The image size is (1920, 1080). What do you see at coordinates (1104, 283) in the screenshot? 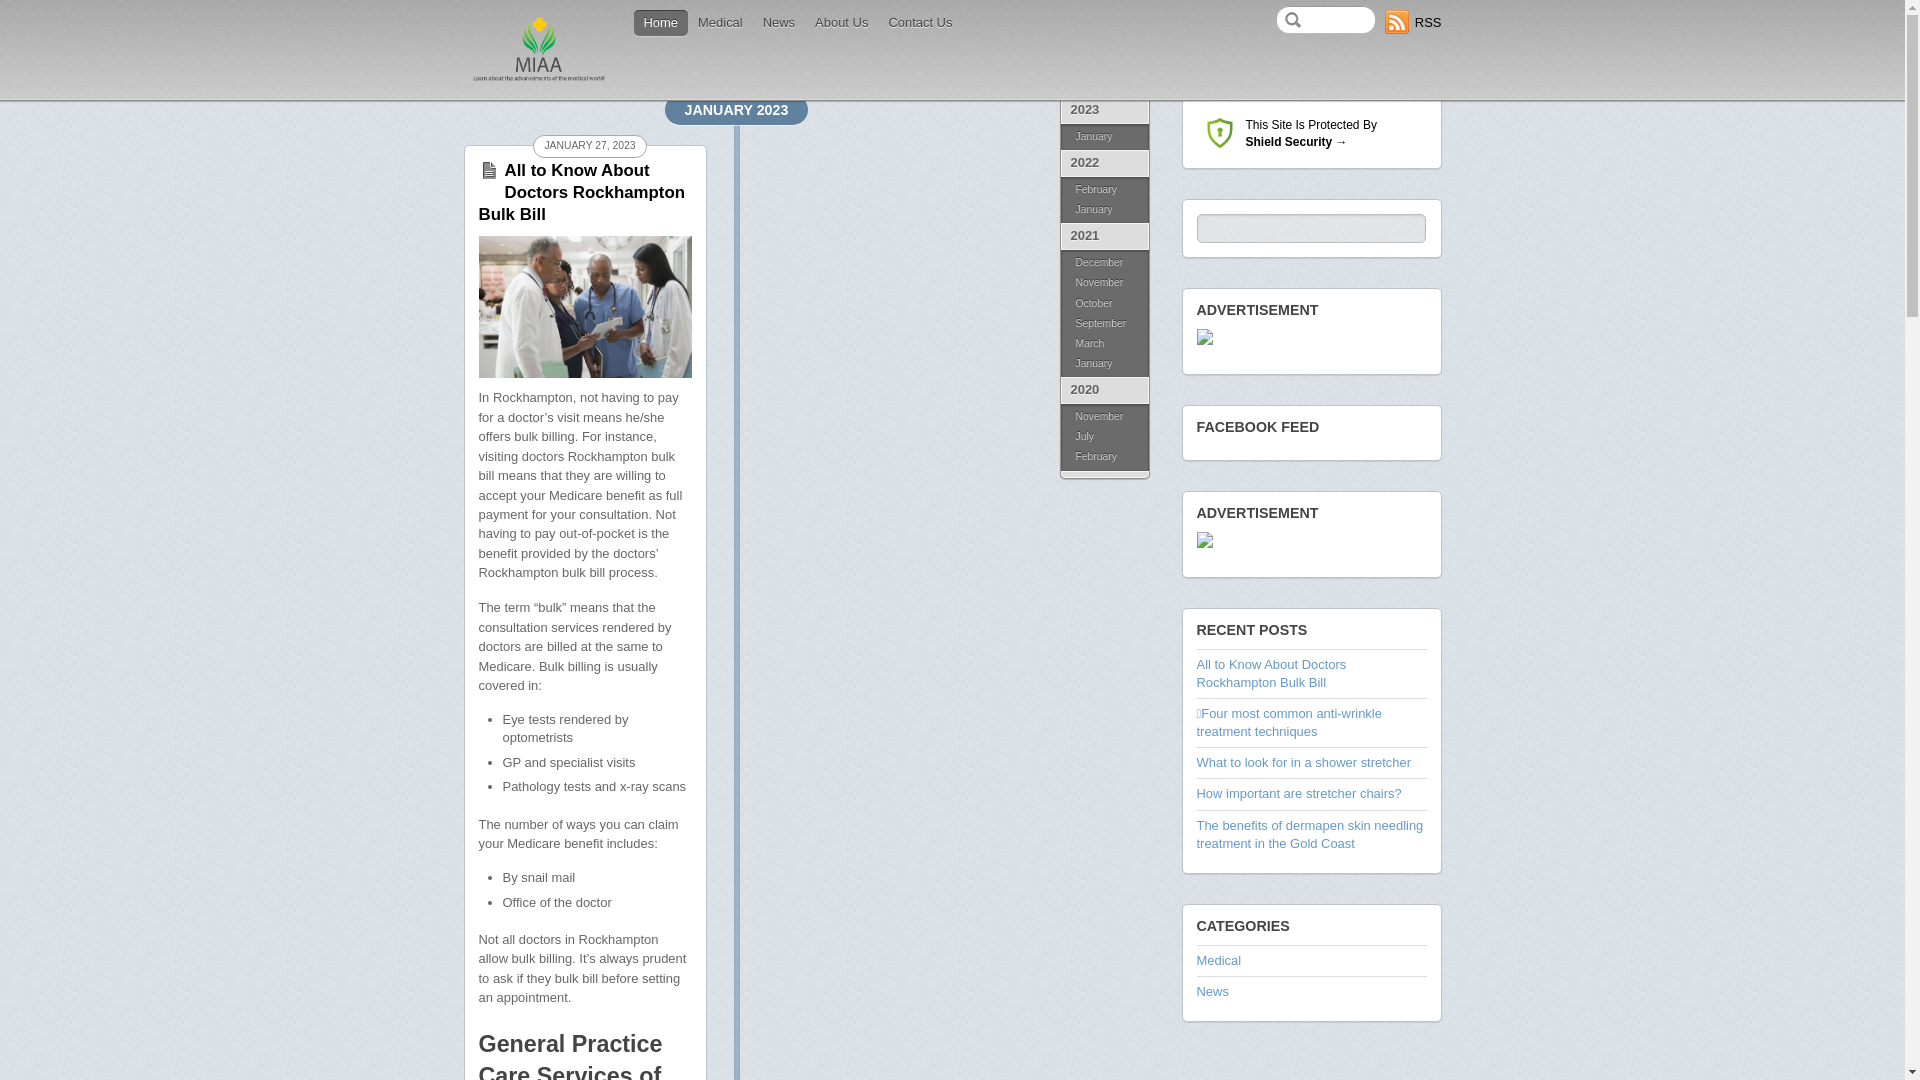
I see `November` at bounding box center [1104, 283].